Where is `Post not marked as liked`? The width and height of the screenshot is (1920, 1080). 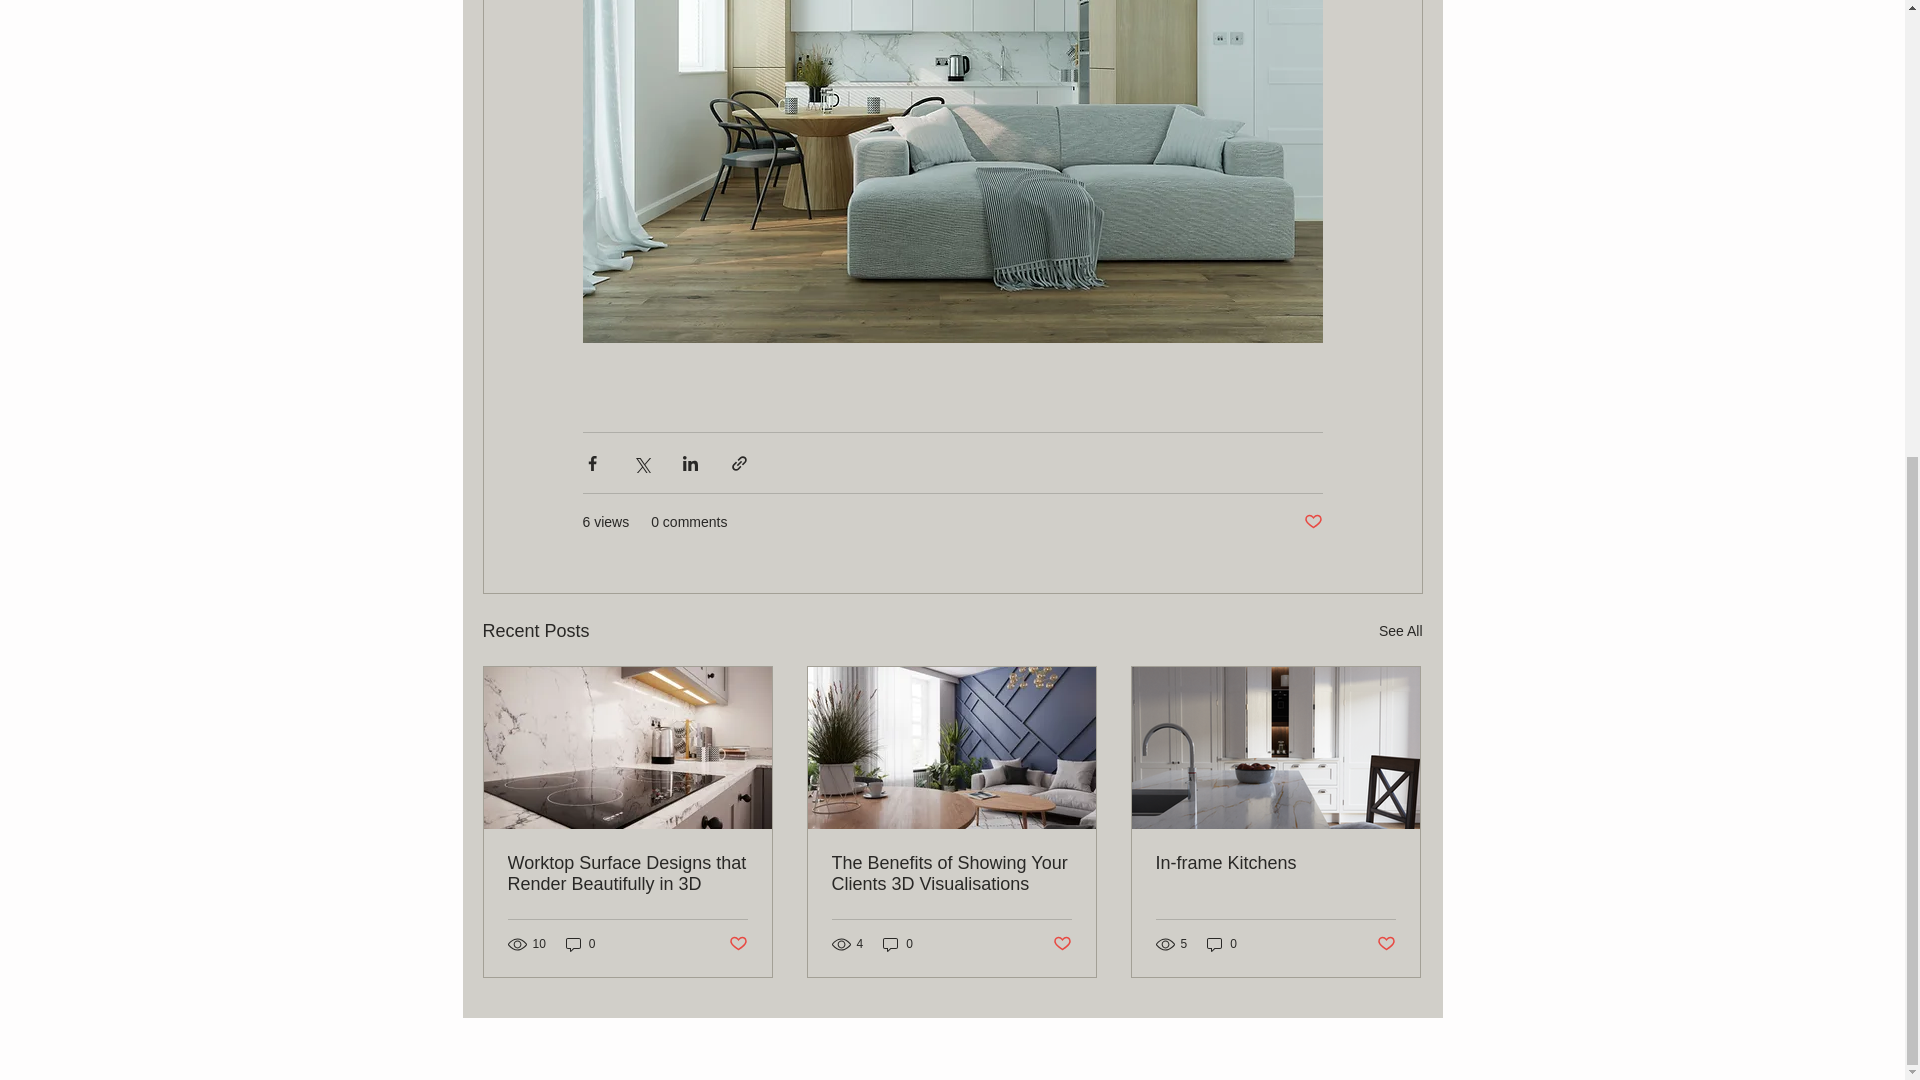 Post not marked as liked is located at coordinates (1062, 944).